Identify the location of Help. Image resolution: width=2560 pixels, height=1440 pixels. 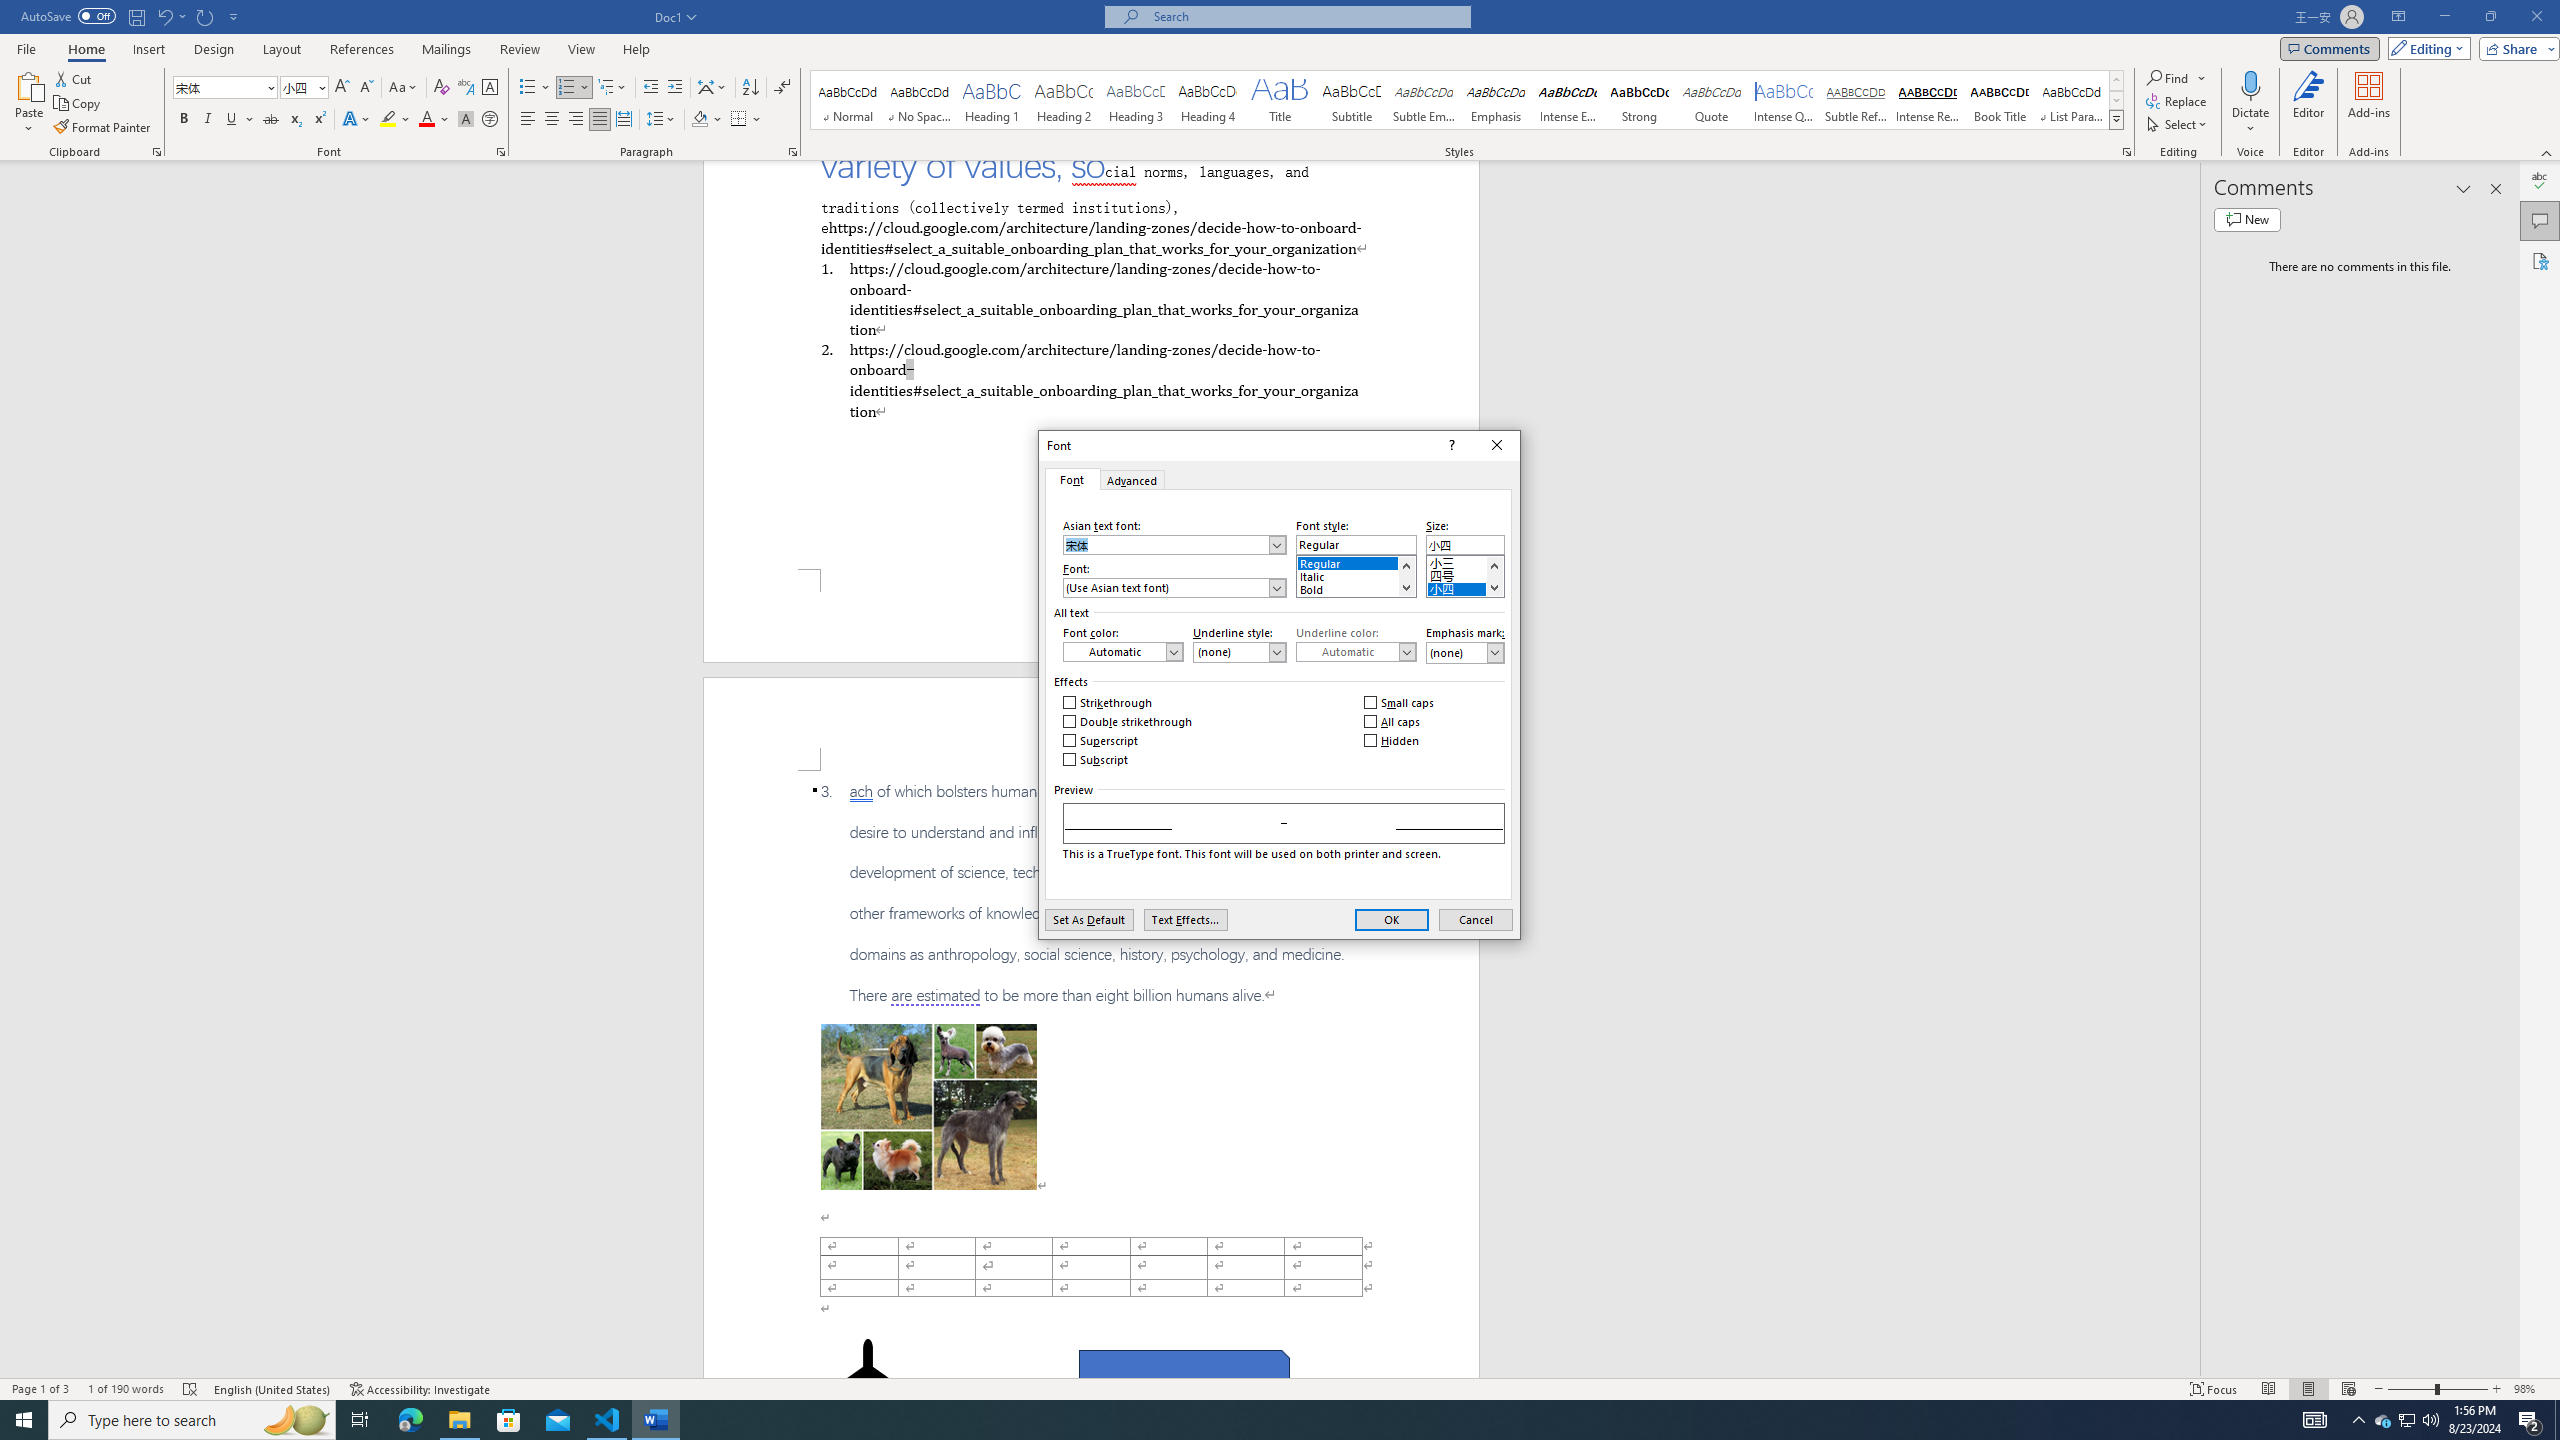
(636, 49).